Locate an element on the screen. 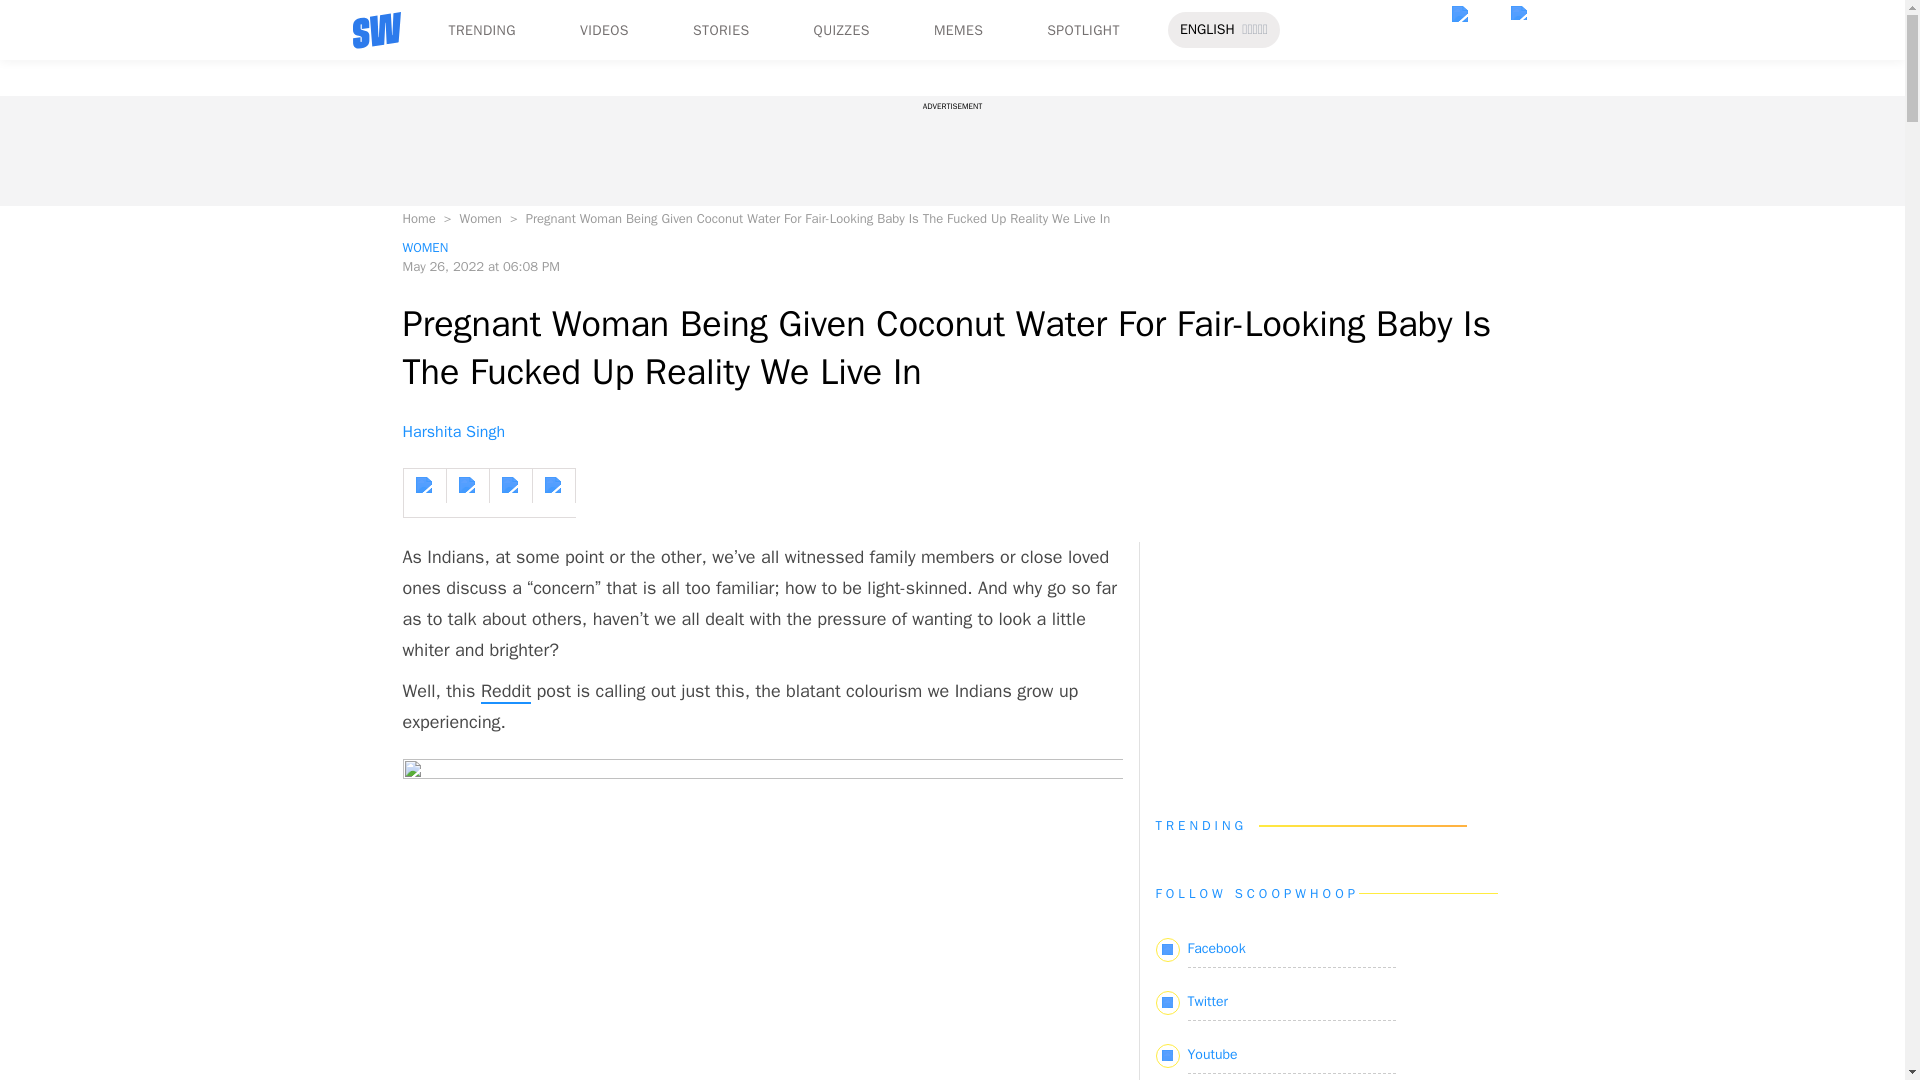 The height and width of the screenshot is (1080, 1920). VIDEOS is located at coordinates (604, 30).